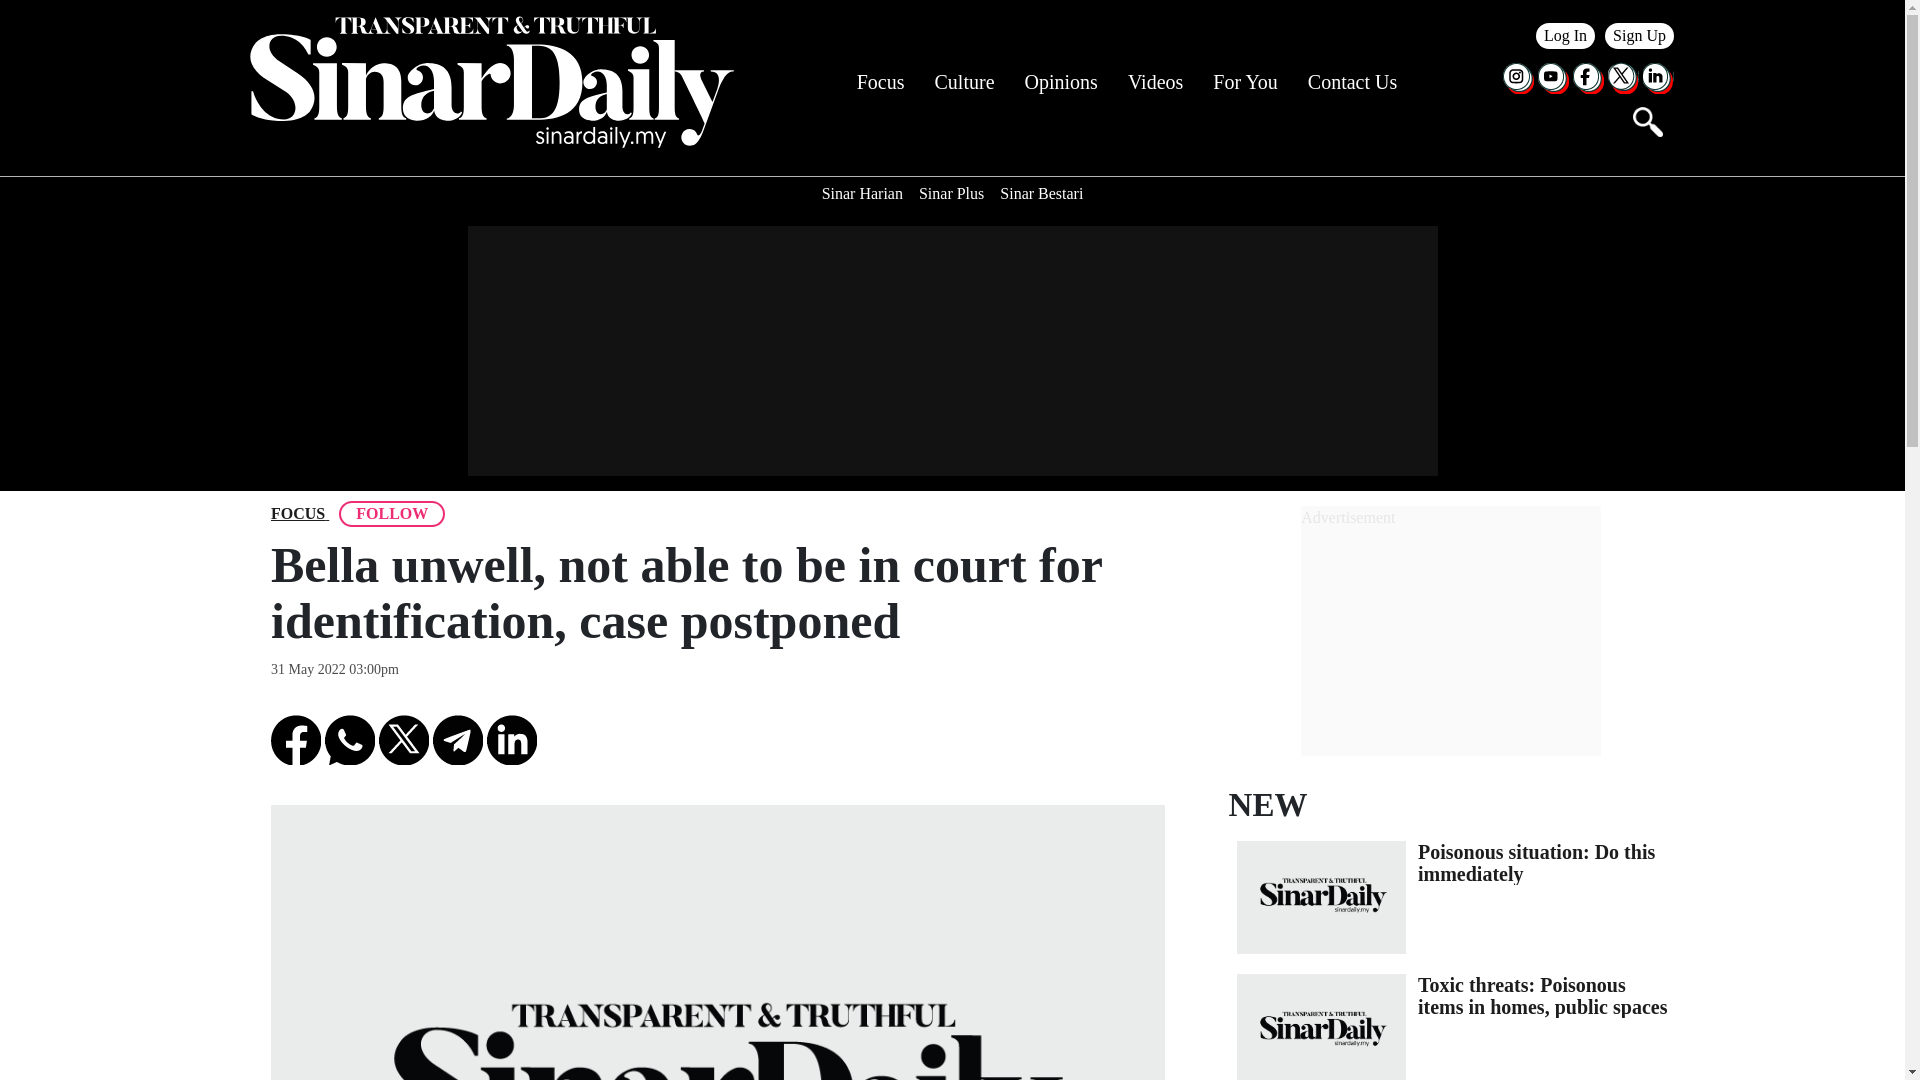 Image resolution: width=1920 pixels, height=1080 pixels. Describe the element at coordinates (1640, 35) in the screenshot. I see `Sign Up` at that location.